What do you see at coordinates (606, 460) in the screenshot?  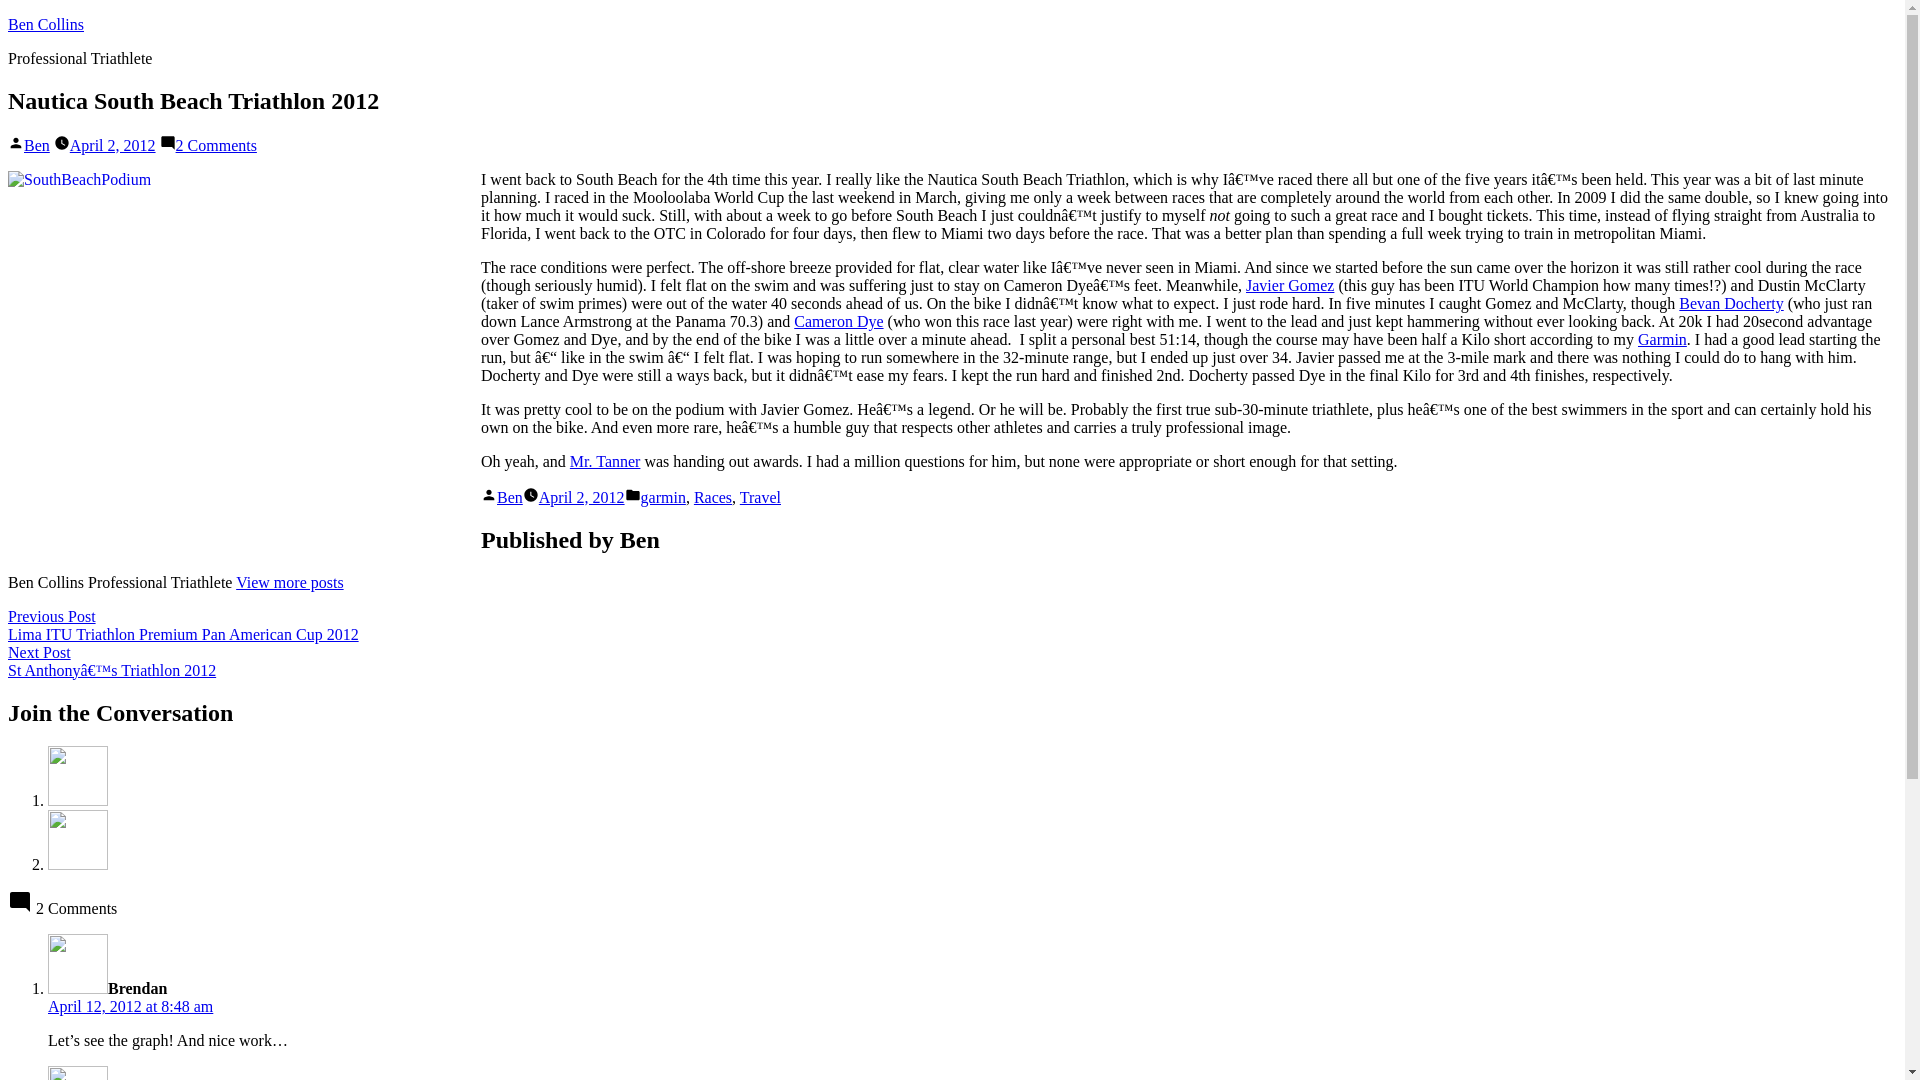 I see `Ben Collins` at bounding box center [606, 460].